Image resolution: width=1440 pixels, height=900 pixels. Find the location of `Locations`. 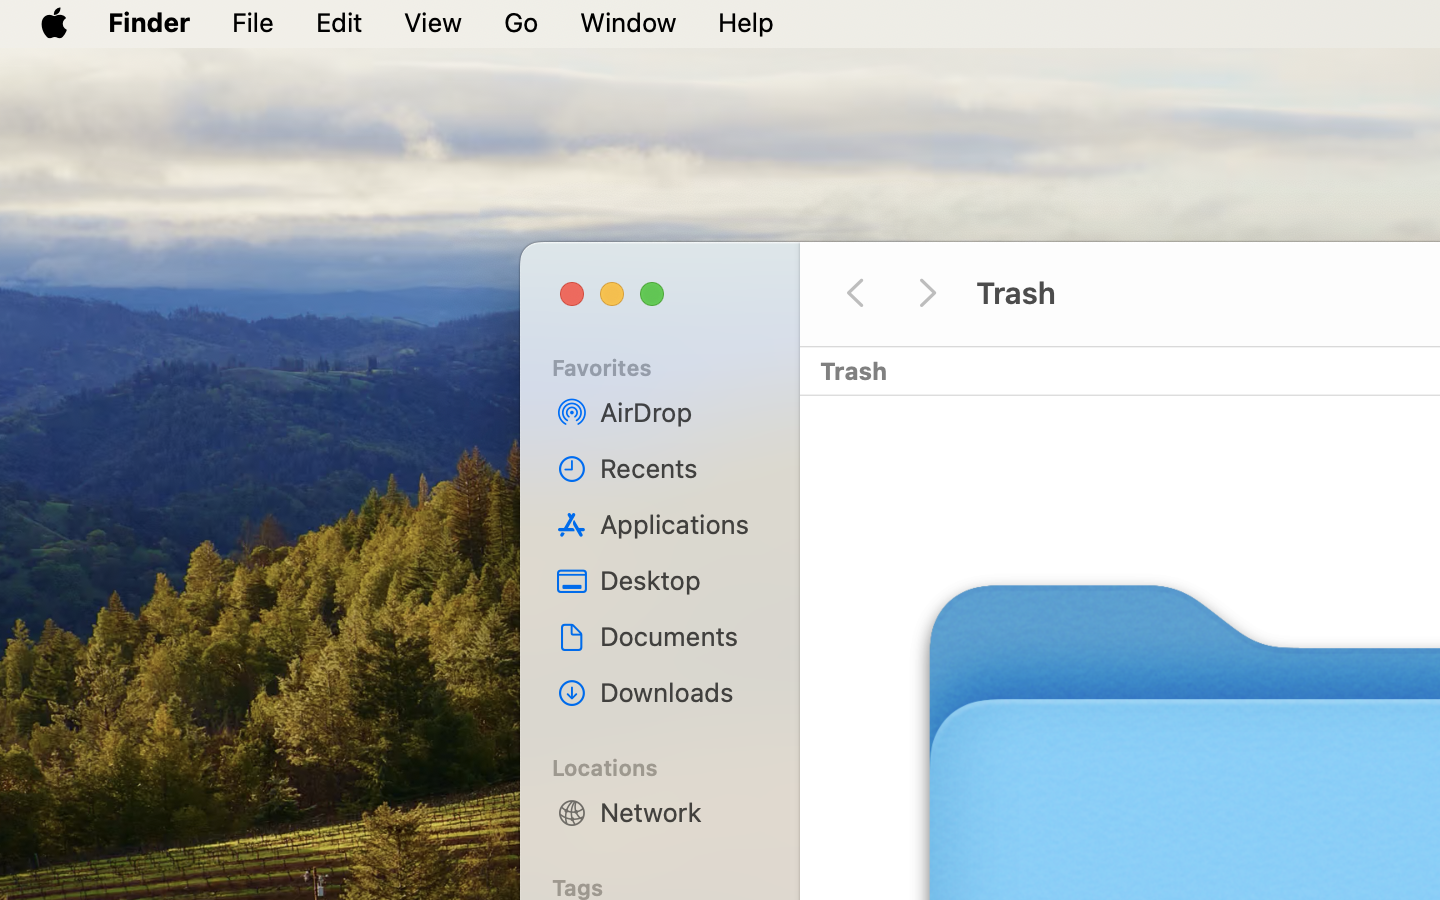

Locations is located at coordinates (671, 765).